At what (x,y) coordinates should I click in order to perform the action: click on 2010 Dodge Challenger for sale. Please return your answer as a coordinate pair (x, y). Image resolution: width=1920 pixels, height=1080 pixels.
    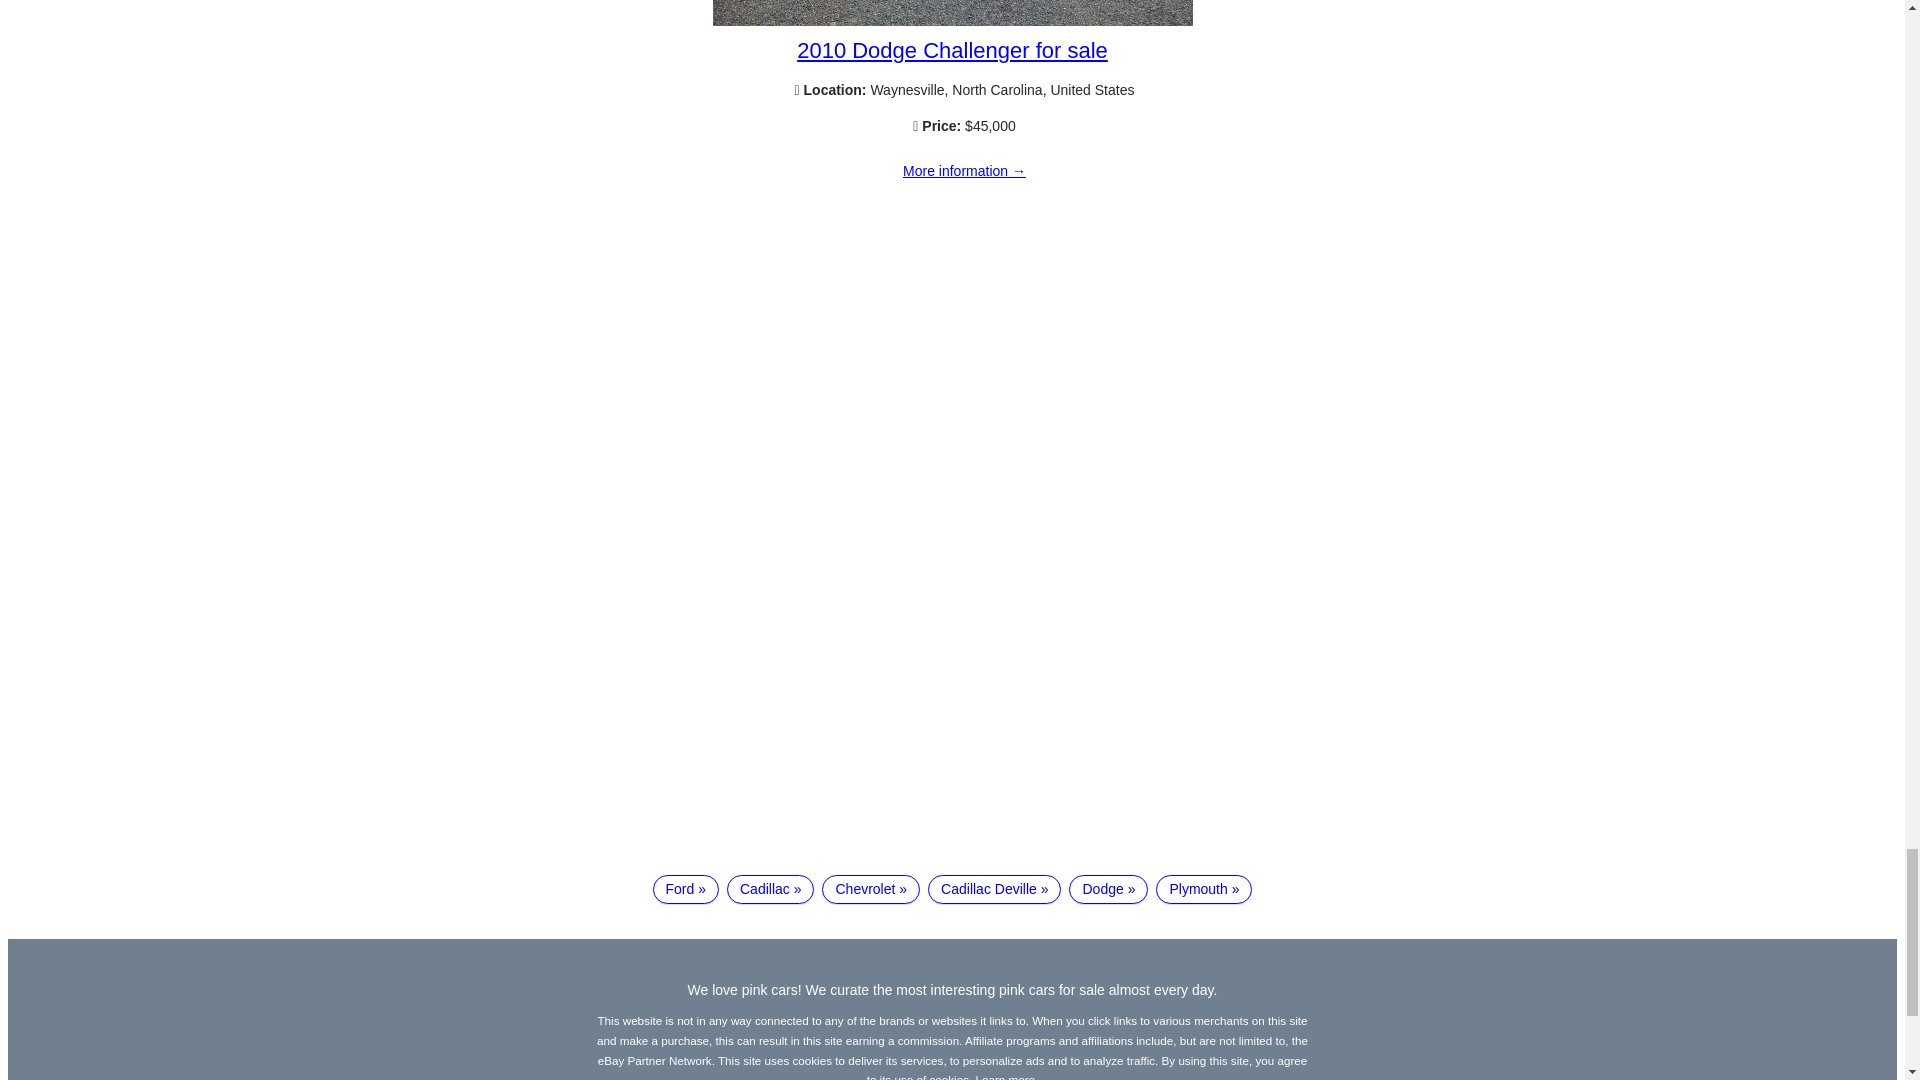
    Looking at the image, I should click on (964, 172).